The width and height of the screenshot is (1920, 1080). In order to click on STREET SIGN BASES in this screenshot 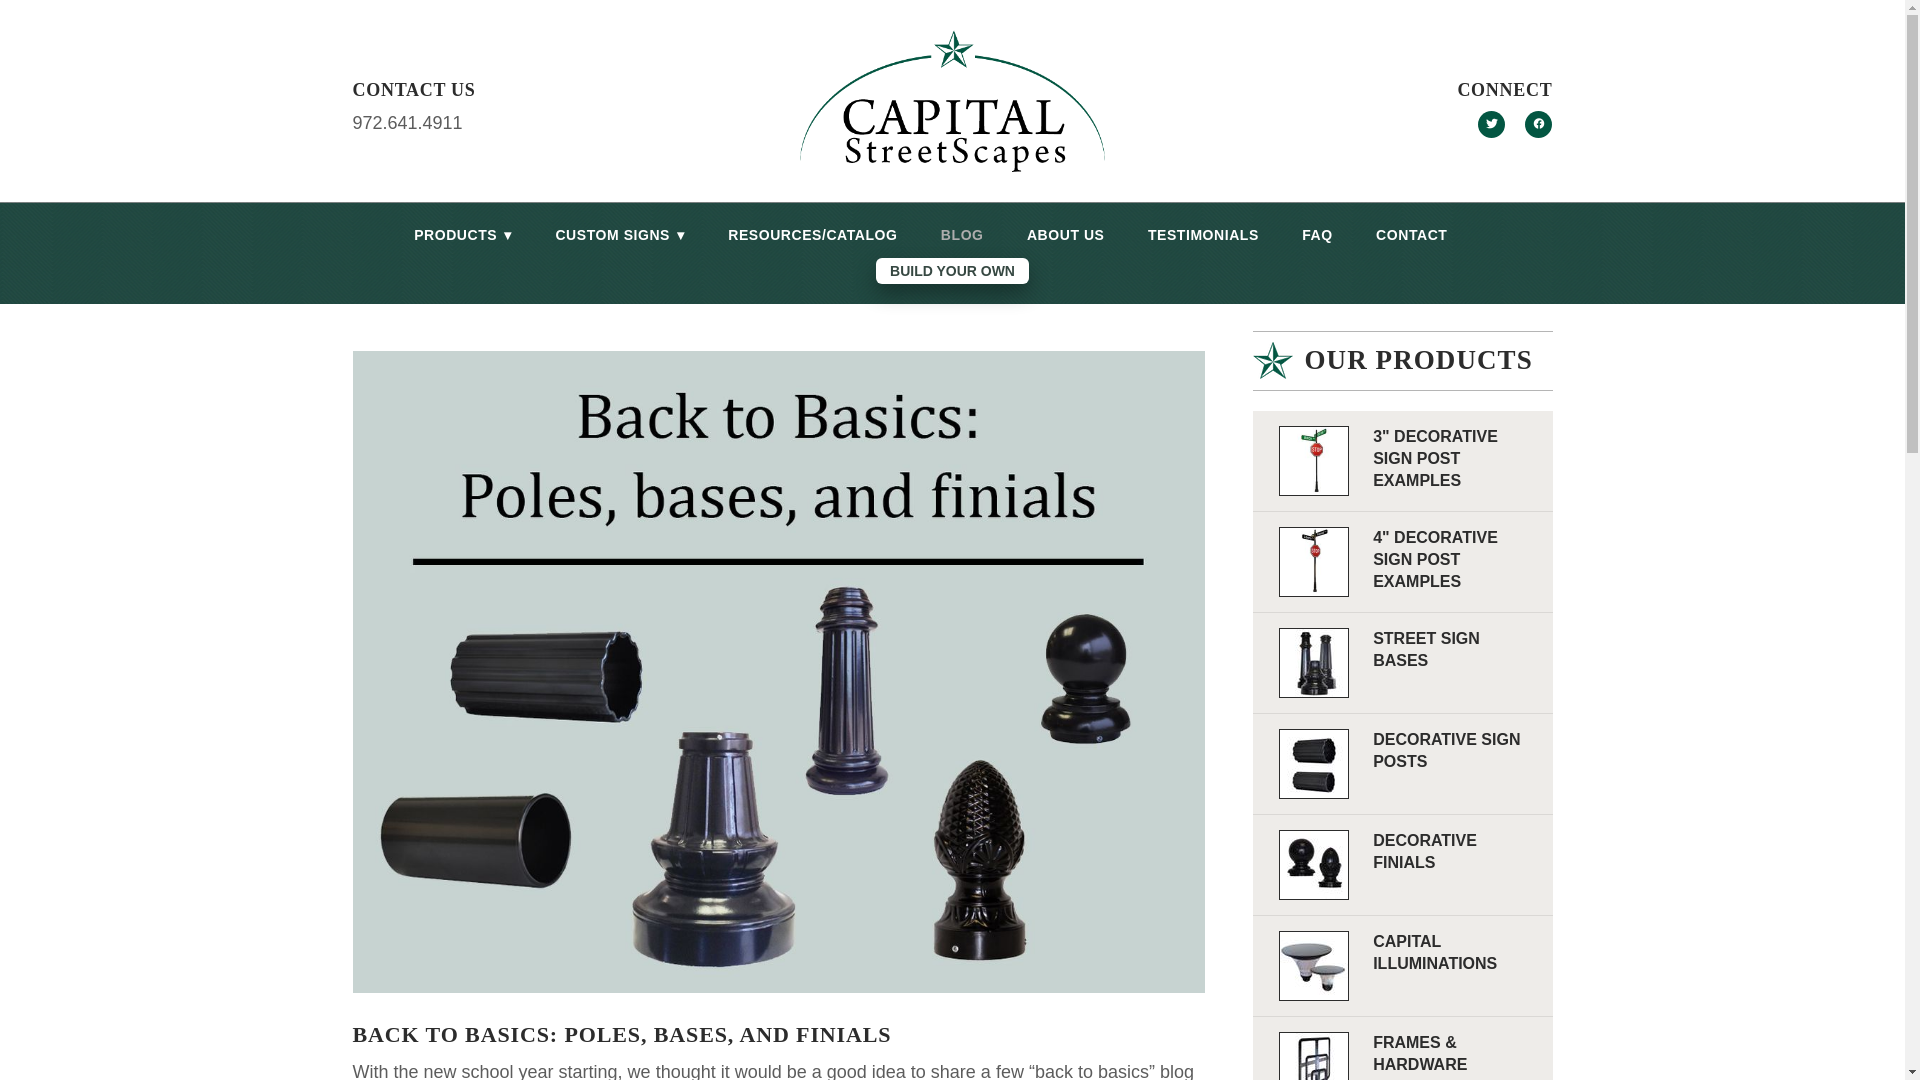, I will do `click(1426, 648)`.